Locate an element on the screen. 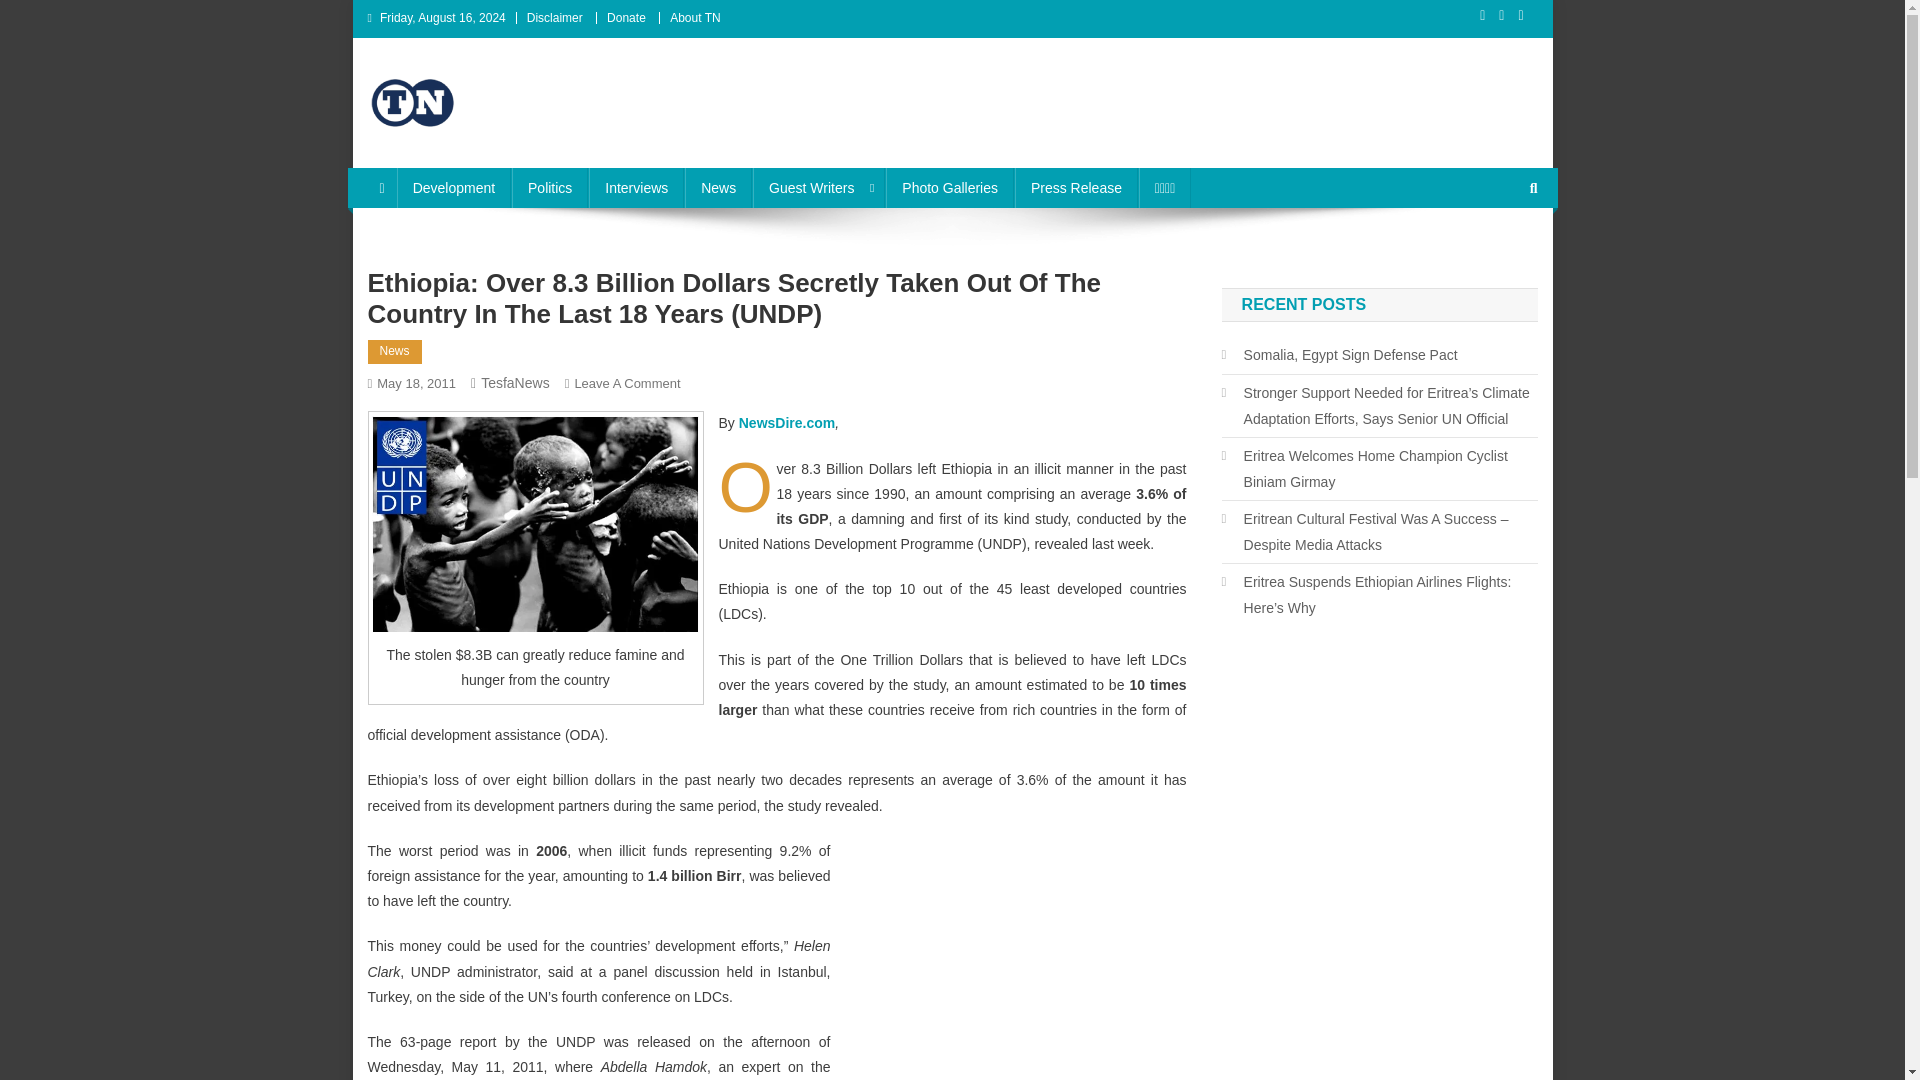 The width and height of the screenshot is (1920, 1080). Interviews is located at coordinates (636, 188).